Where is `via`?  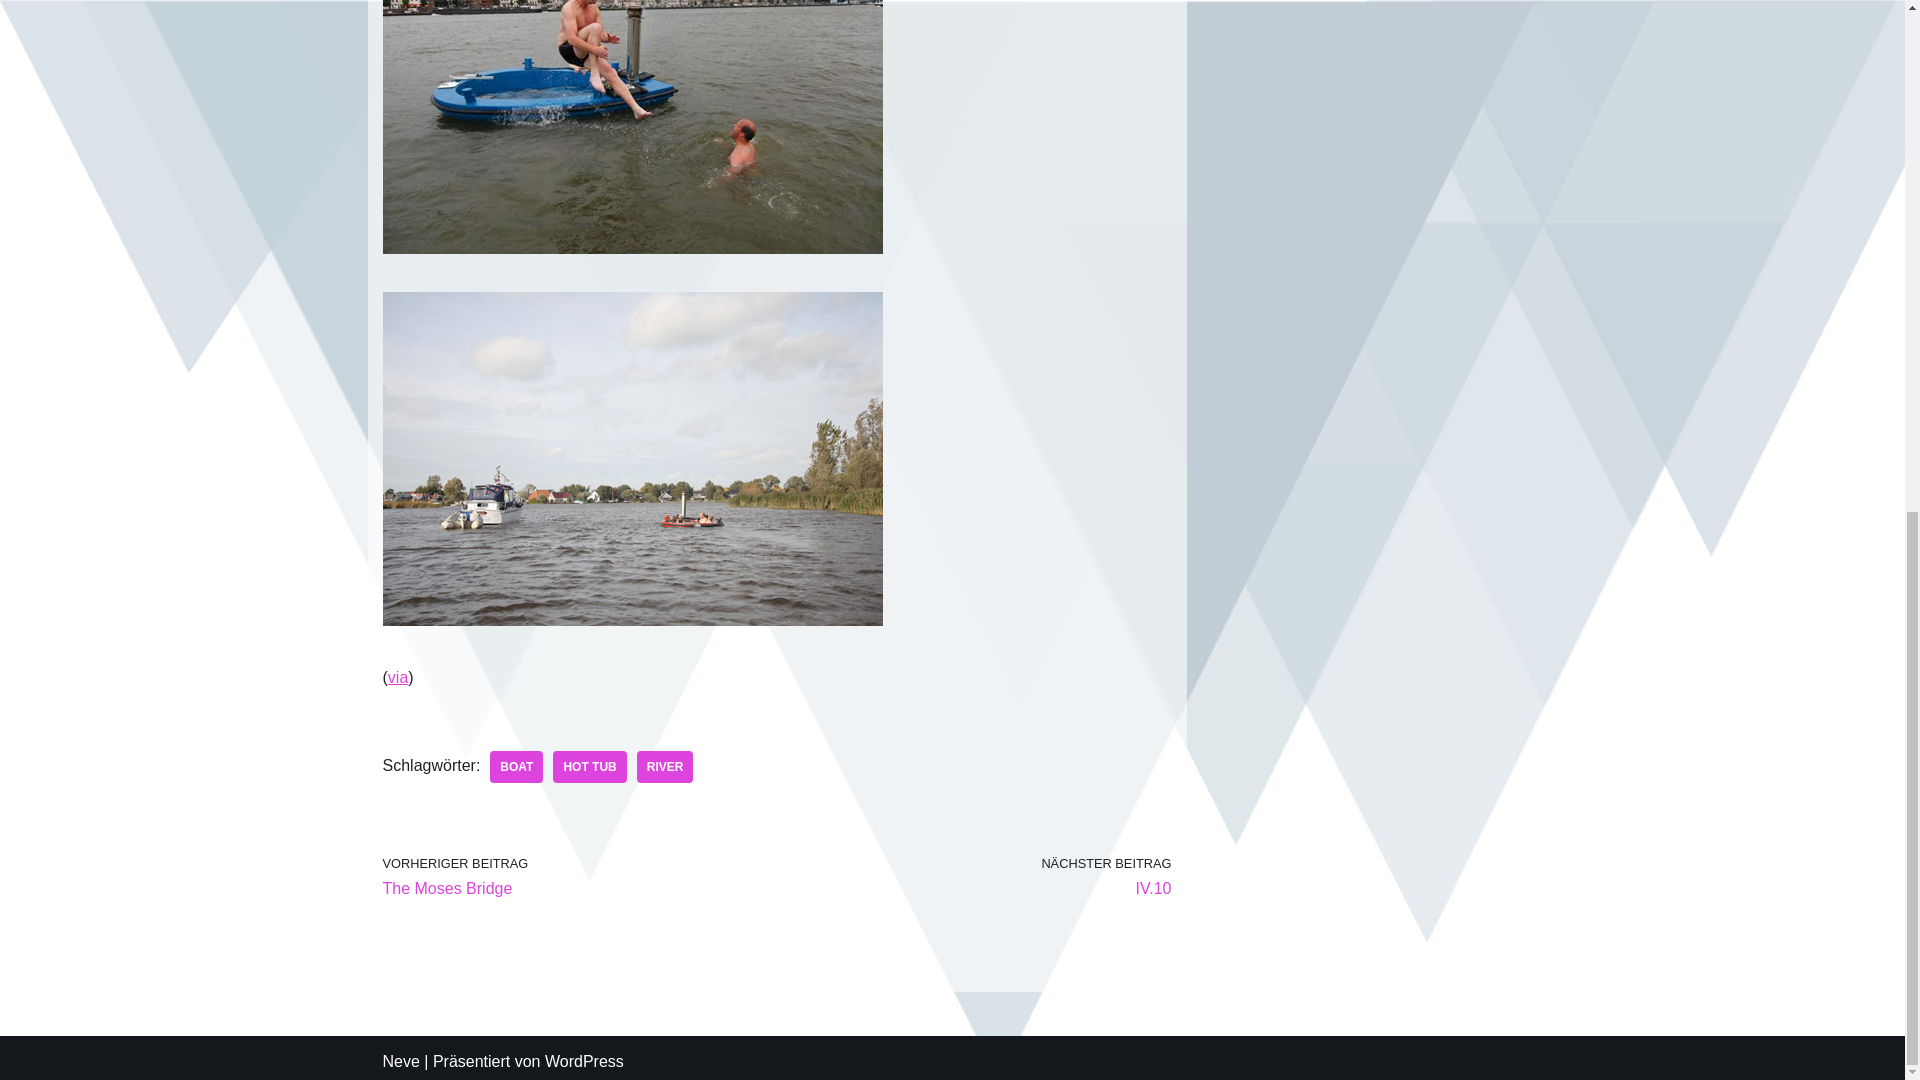
via is located at coordinates (574, 877).